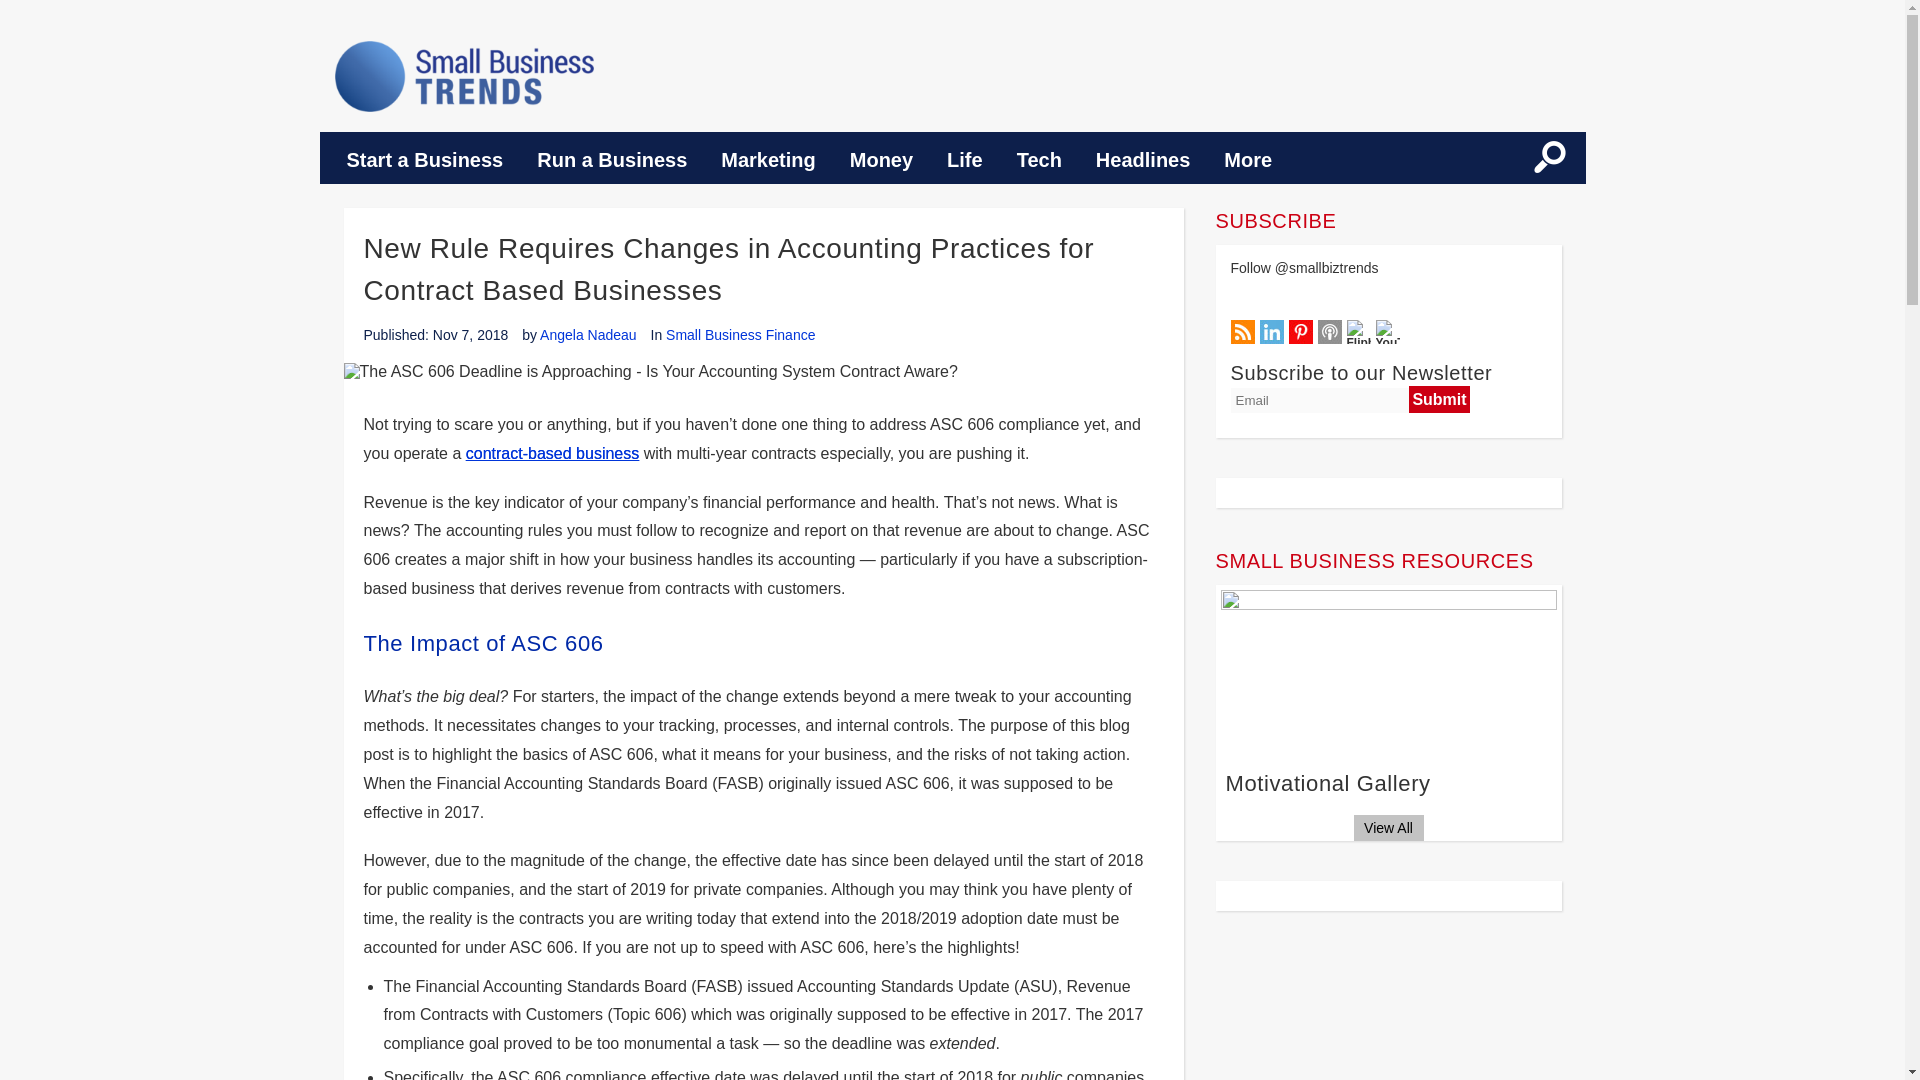 The height and width of the screenshot is (1080, 1920). Describe the element at coordinates (881, 160) in the screenshot. I see `Money` at that location.